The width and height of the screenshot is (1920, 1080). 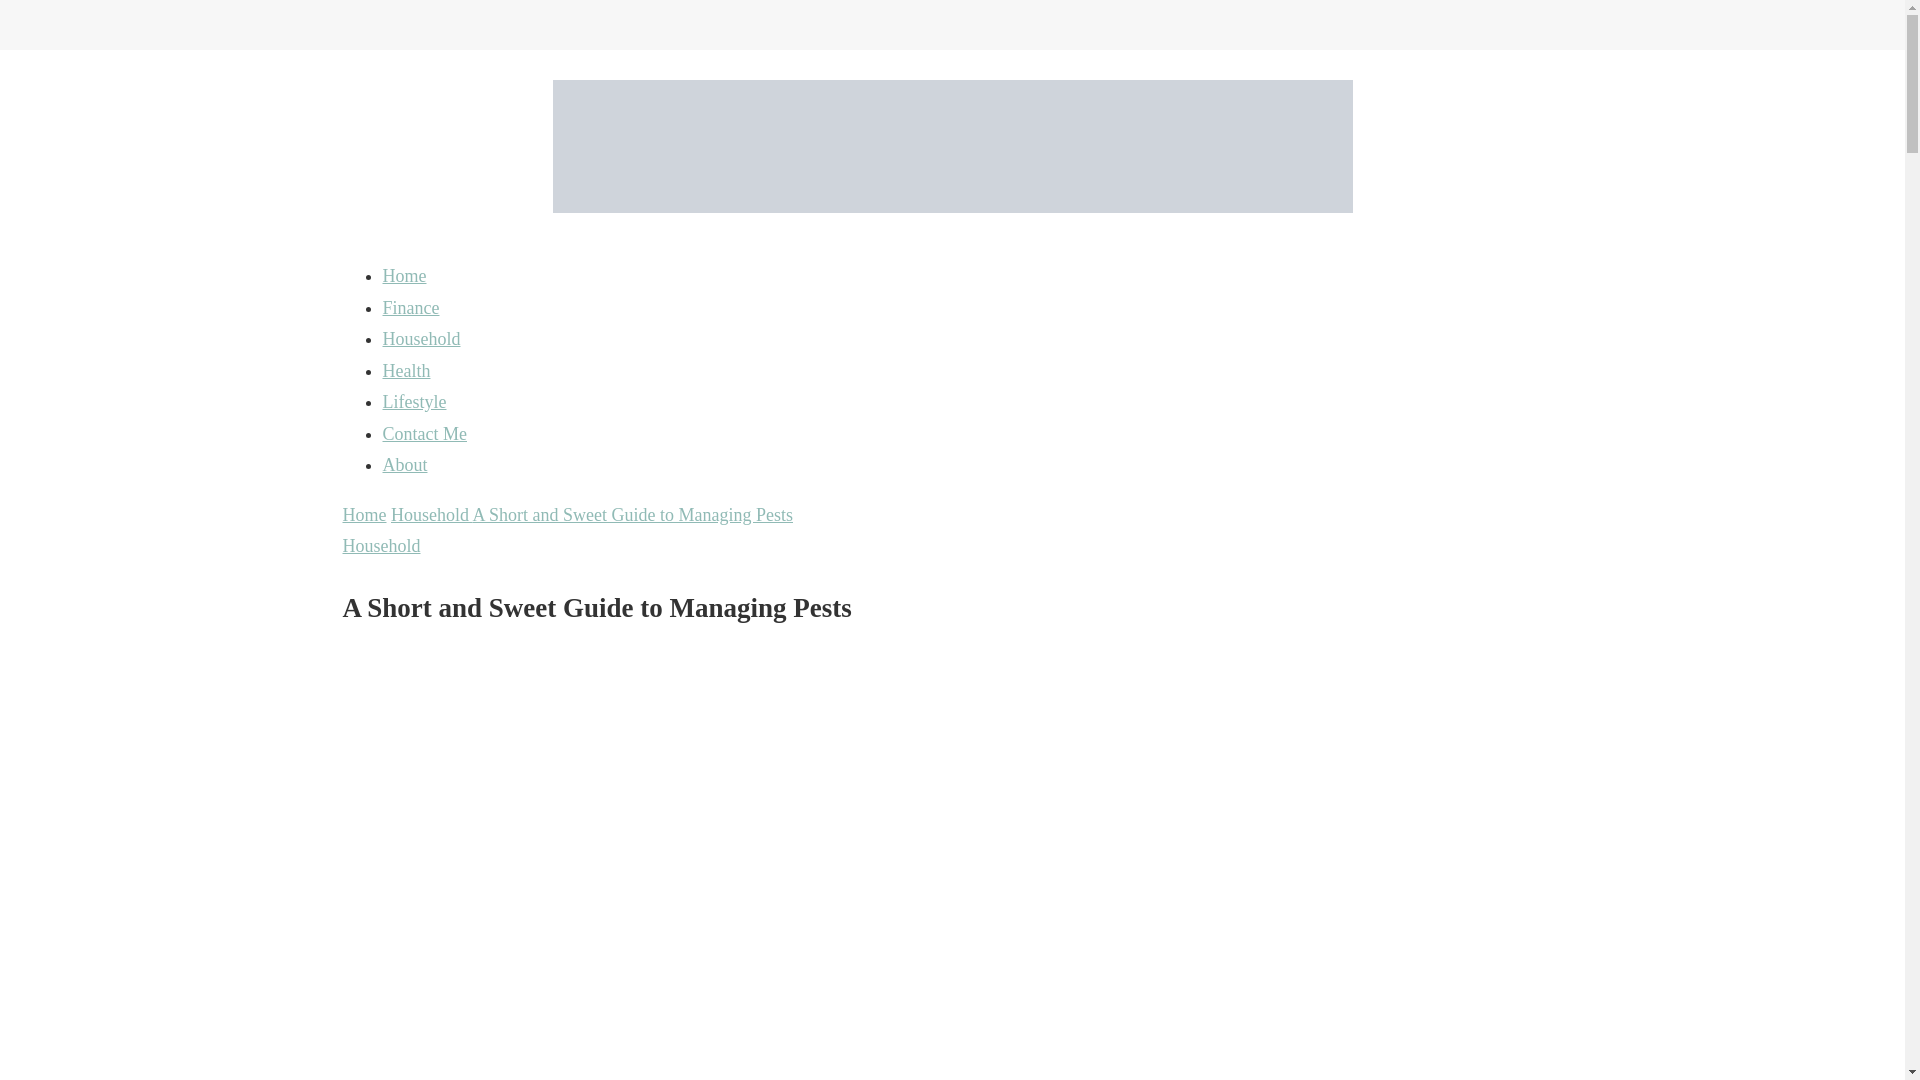 I want to click on Health, so click(x=406, y=370).